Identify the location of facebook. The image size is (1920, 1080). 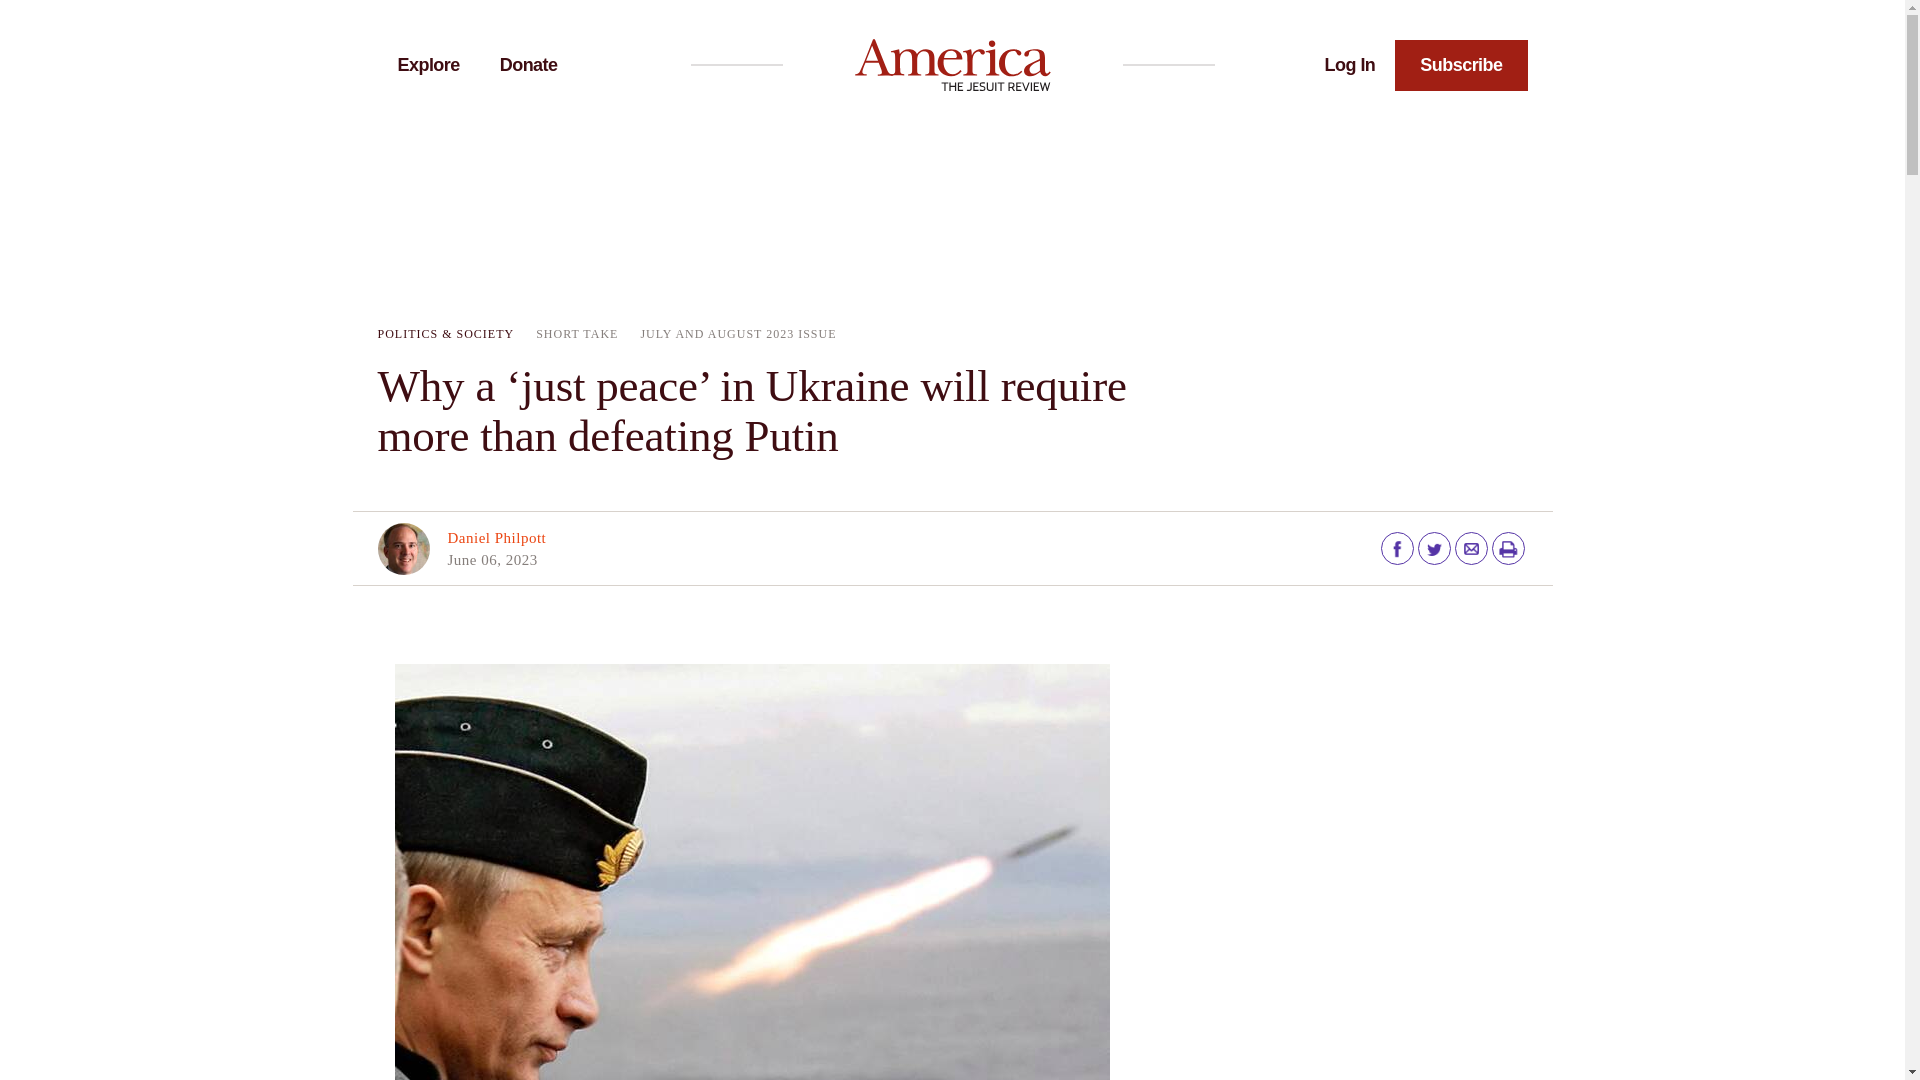
(1398, 548).